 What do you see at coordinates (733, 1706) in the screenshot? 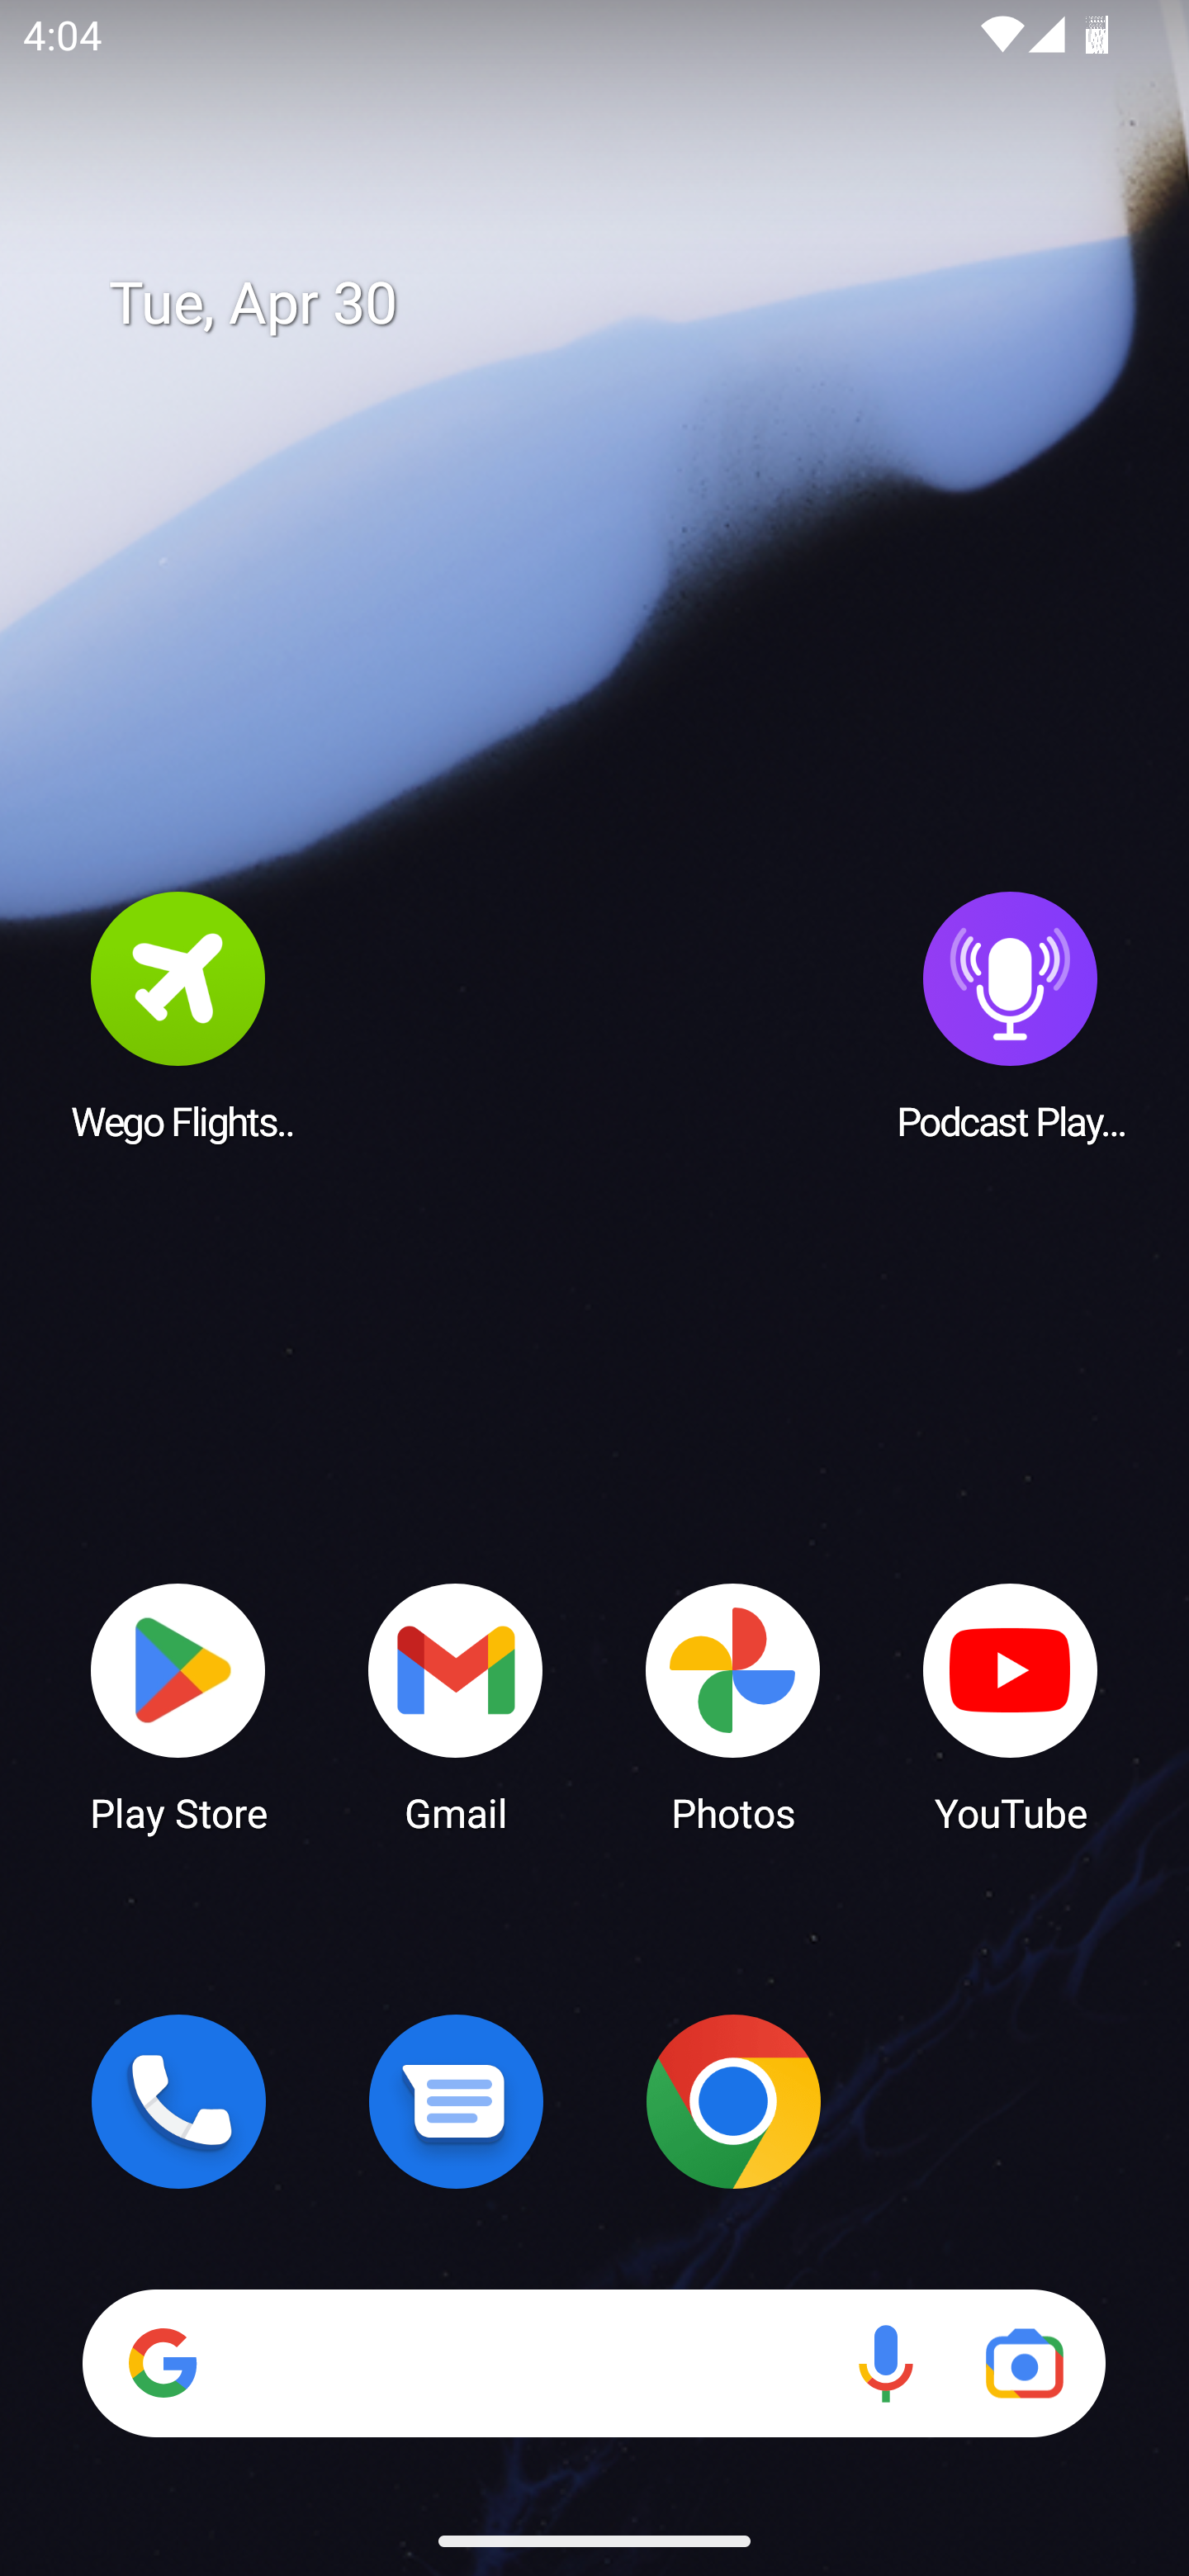
I see `Photos` at bounding box center [733, 1706].